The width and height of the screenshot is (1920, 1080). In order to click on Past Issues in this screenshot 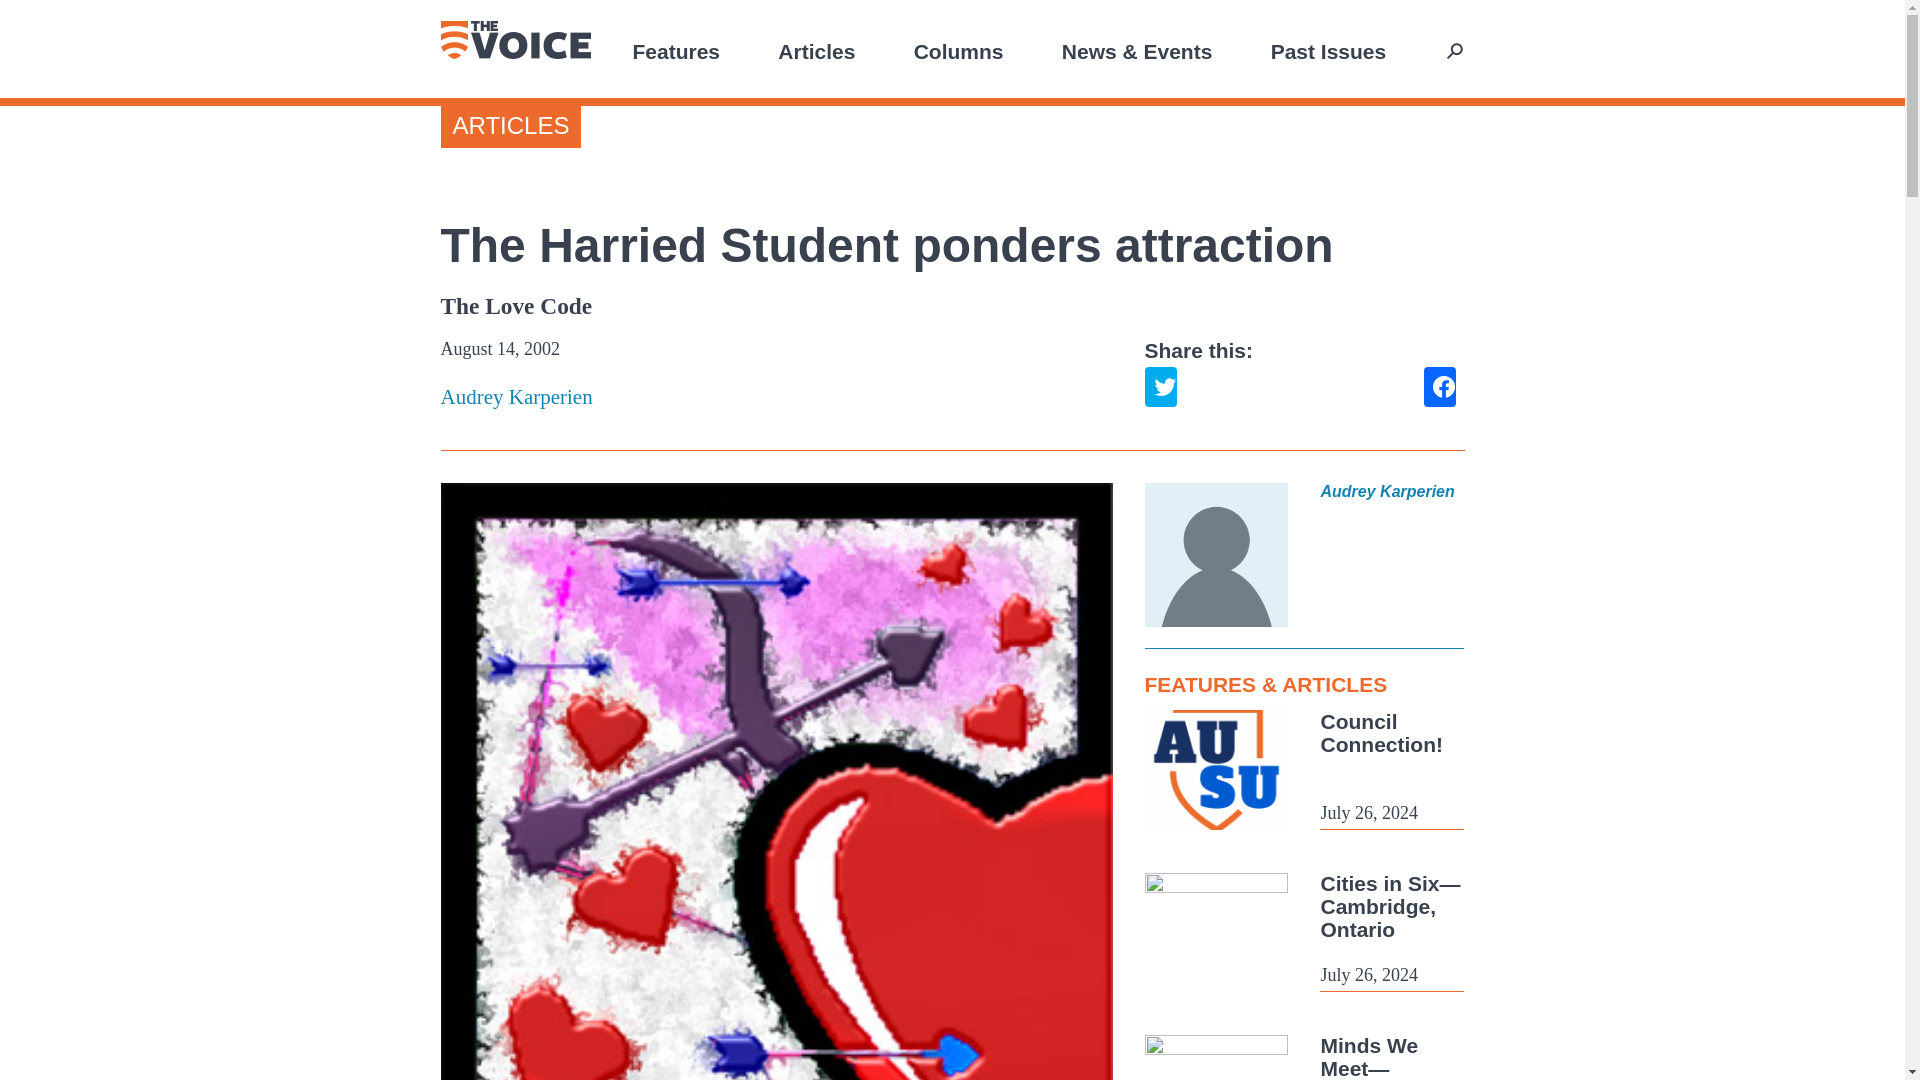, I will do `click(1328, 50)`.